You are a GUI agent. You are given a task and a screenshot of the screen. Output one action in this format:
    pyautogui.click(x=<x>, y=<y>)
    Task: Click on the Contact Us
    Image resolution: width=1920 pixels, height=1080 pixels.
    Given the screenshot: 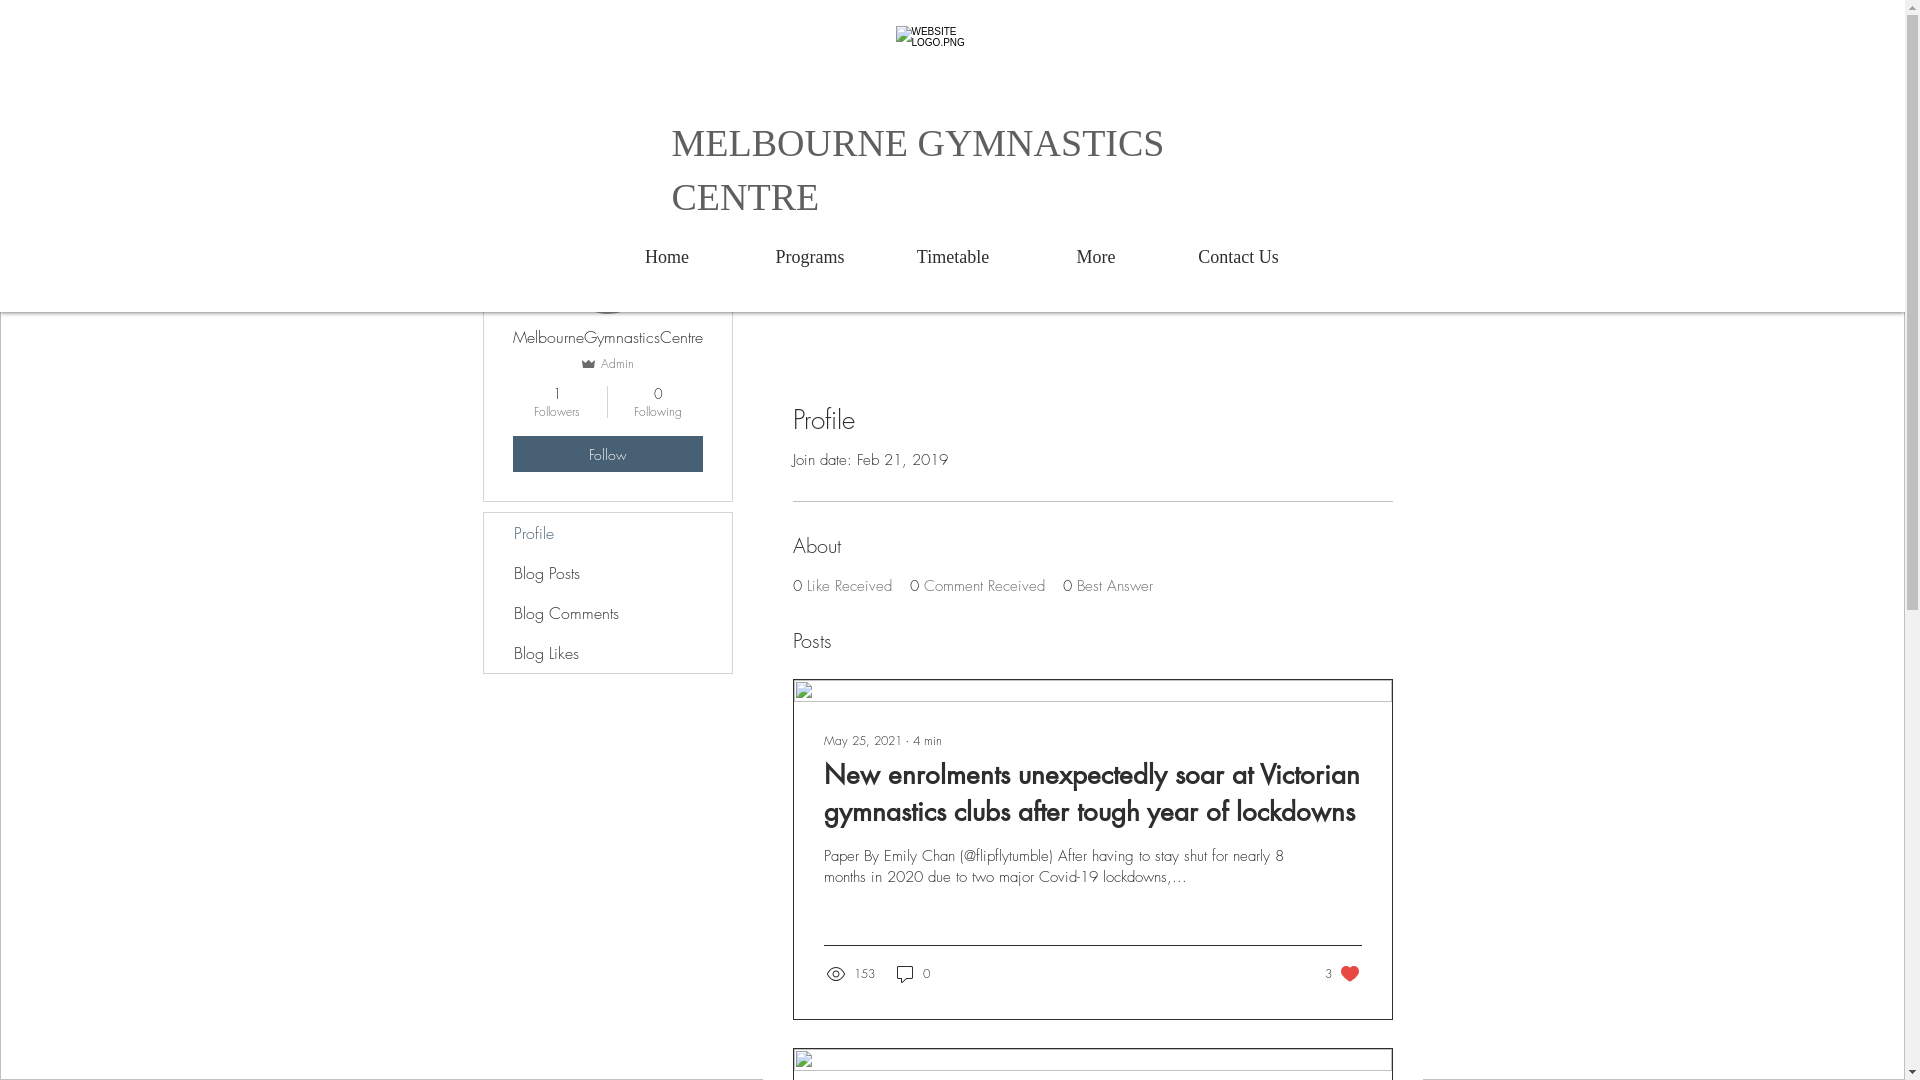 What is the action you would take?
    pyautogui.click(x=1239, y=257)
    